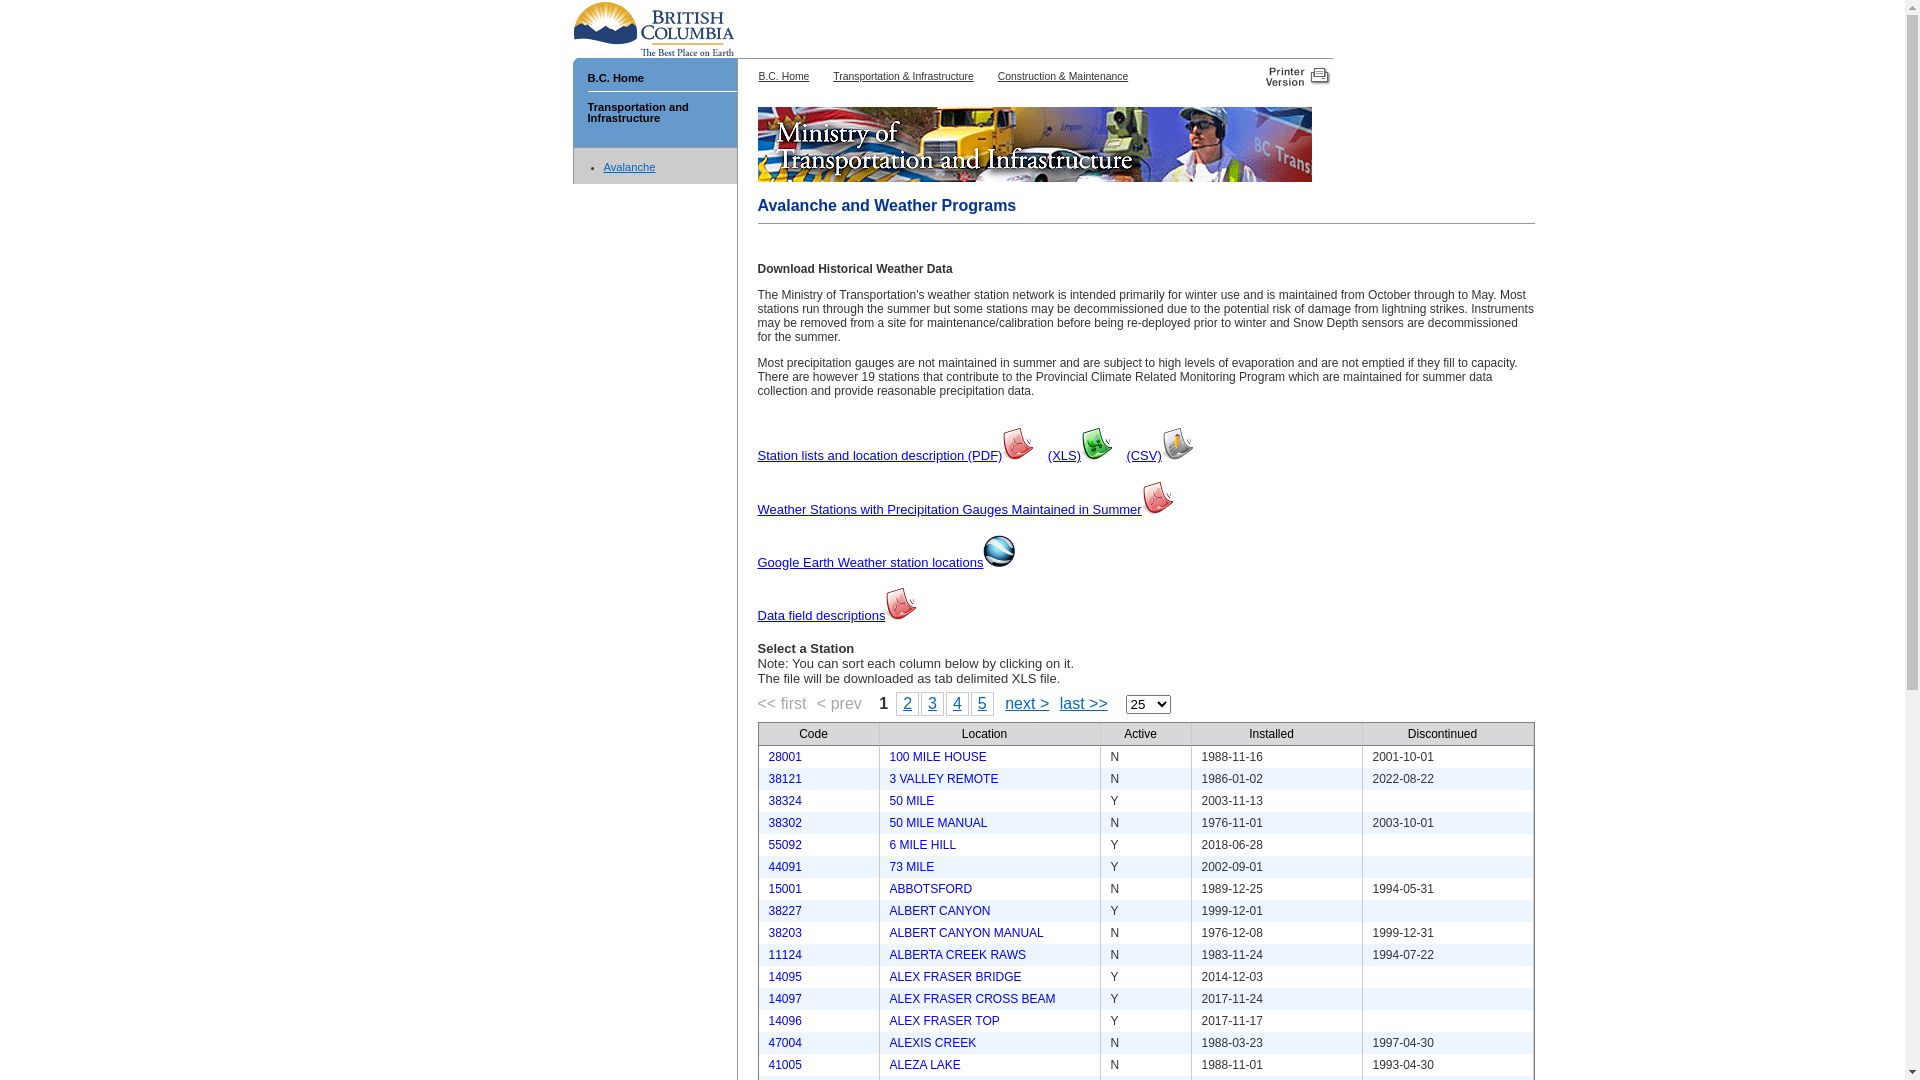  What do you see at coordinates (784, 867) in the screenshot?
I see `44091` at bounding box center [784, 867].